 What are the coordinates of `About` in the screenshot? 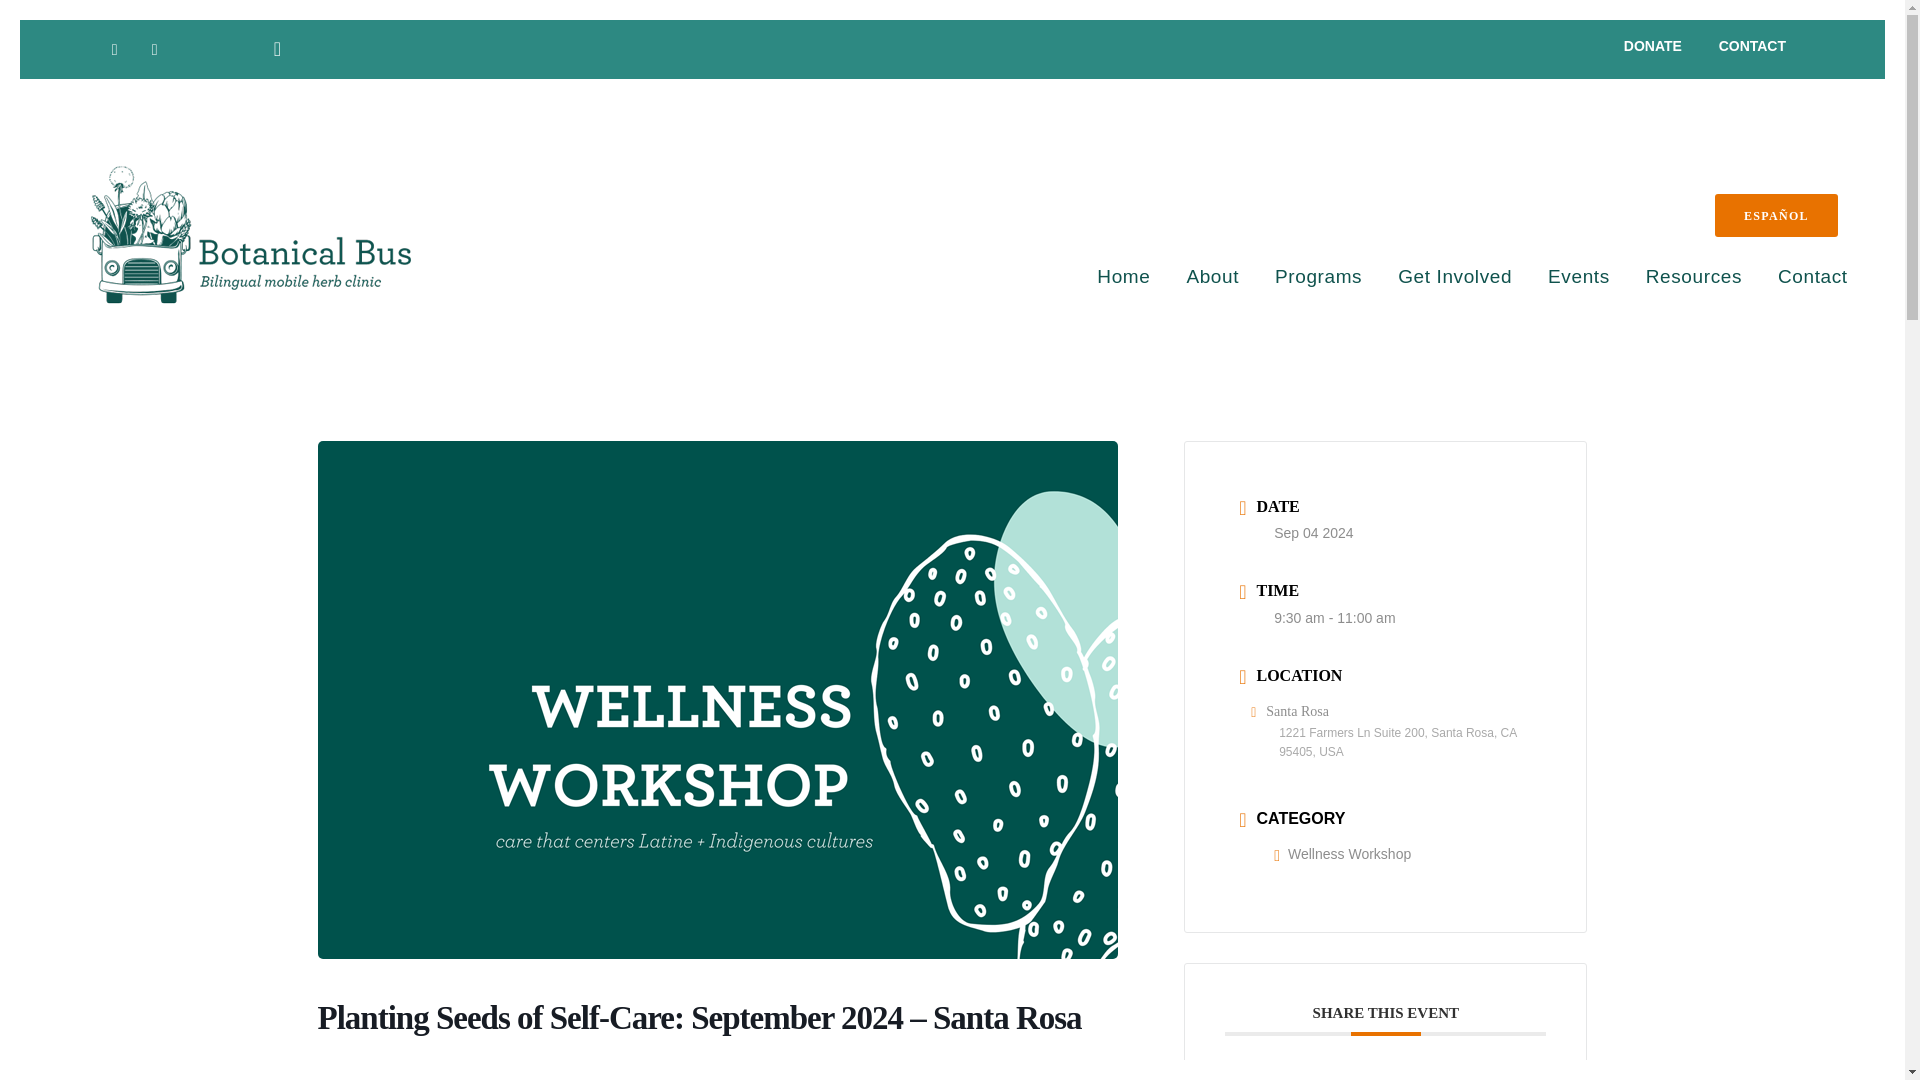 It's located at (1194, 276).